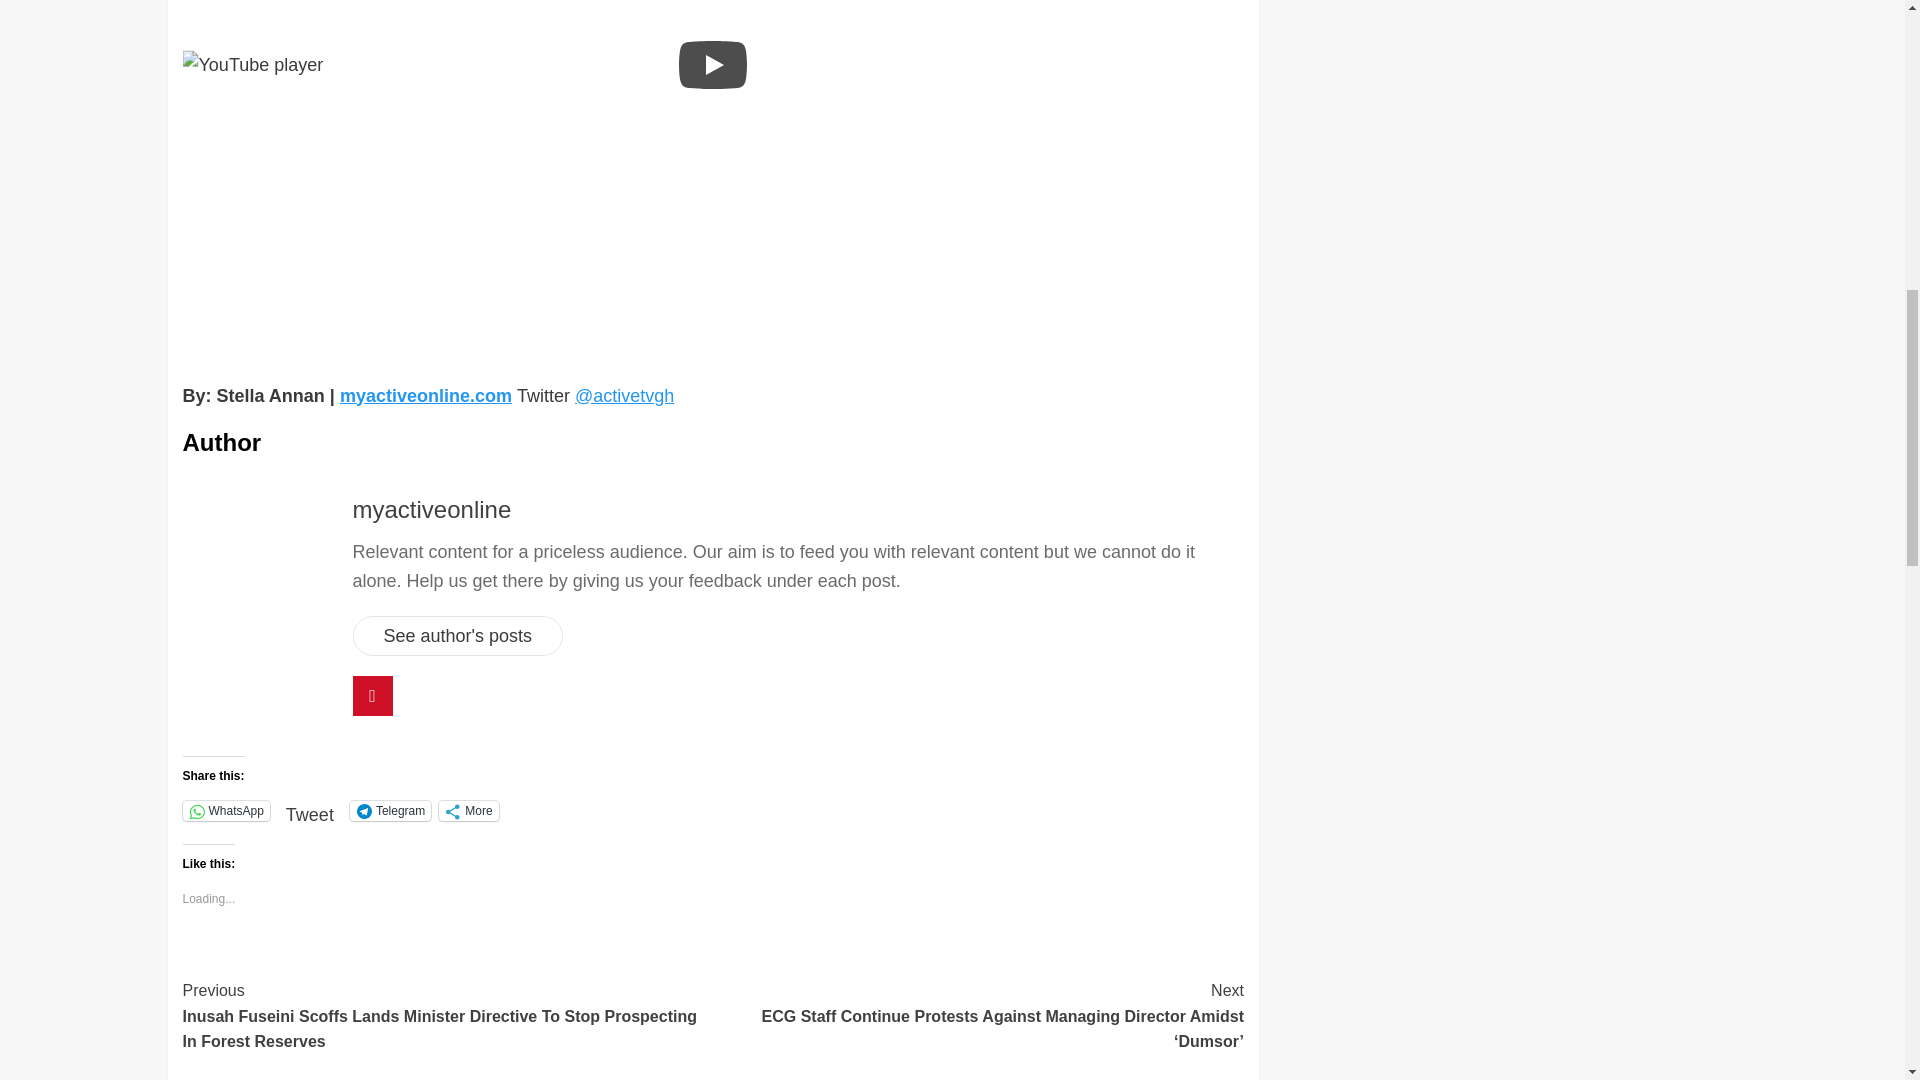 The image size is (1920, 1080). What do you see at coordinates (456, 636) in the screenshot?
I see `See author's posts` at bounding box center [456, 636].